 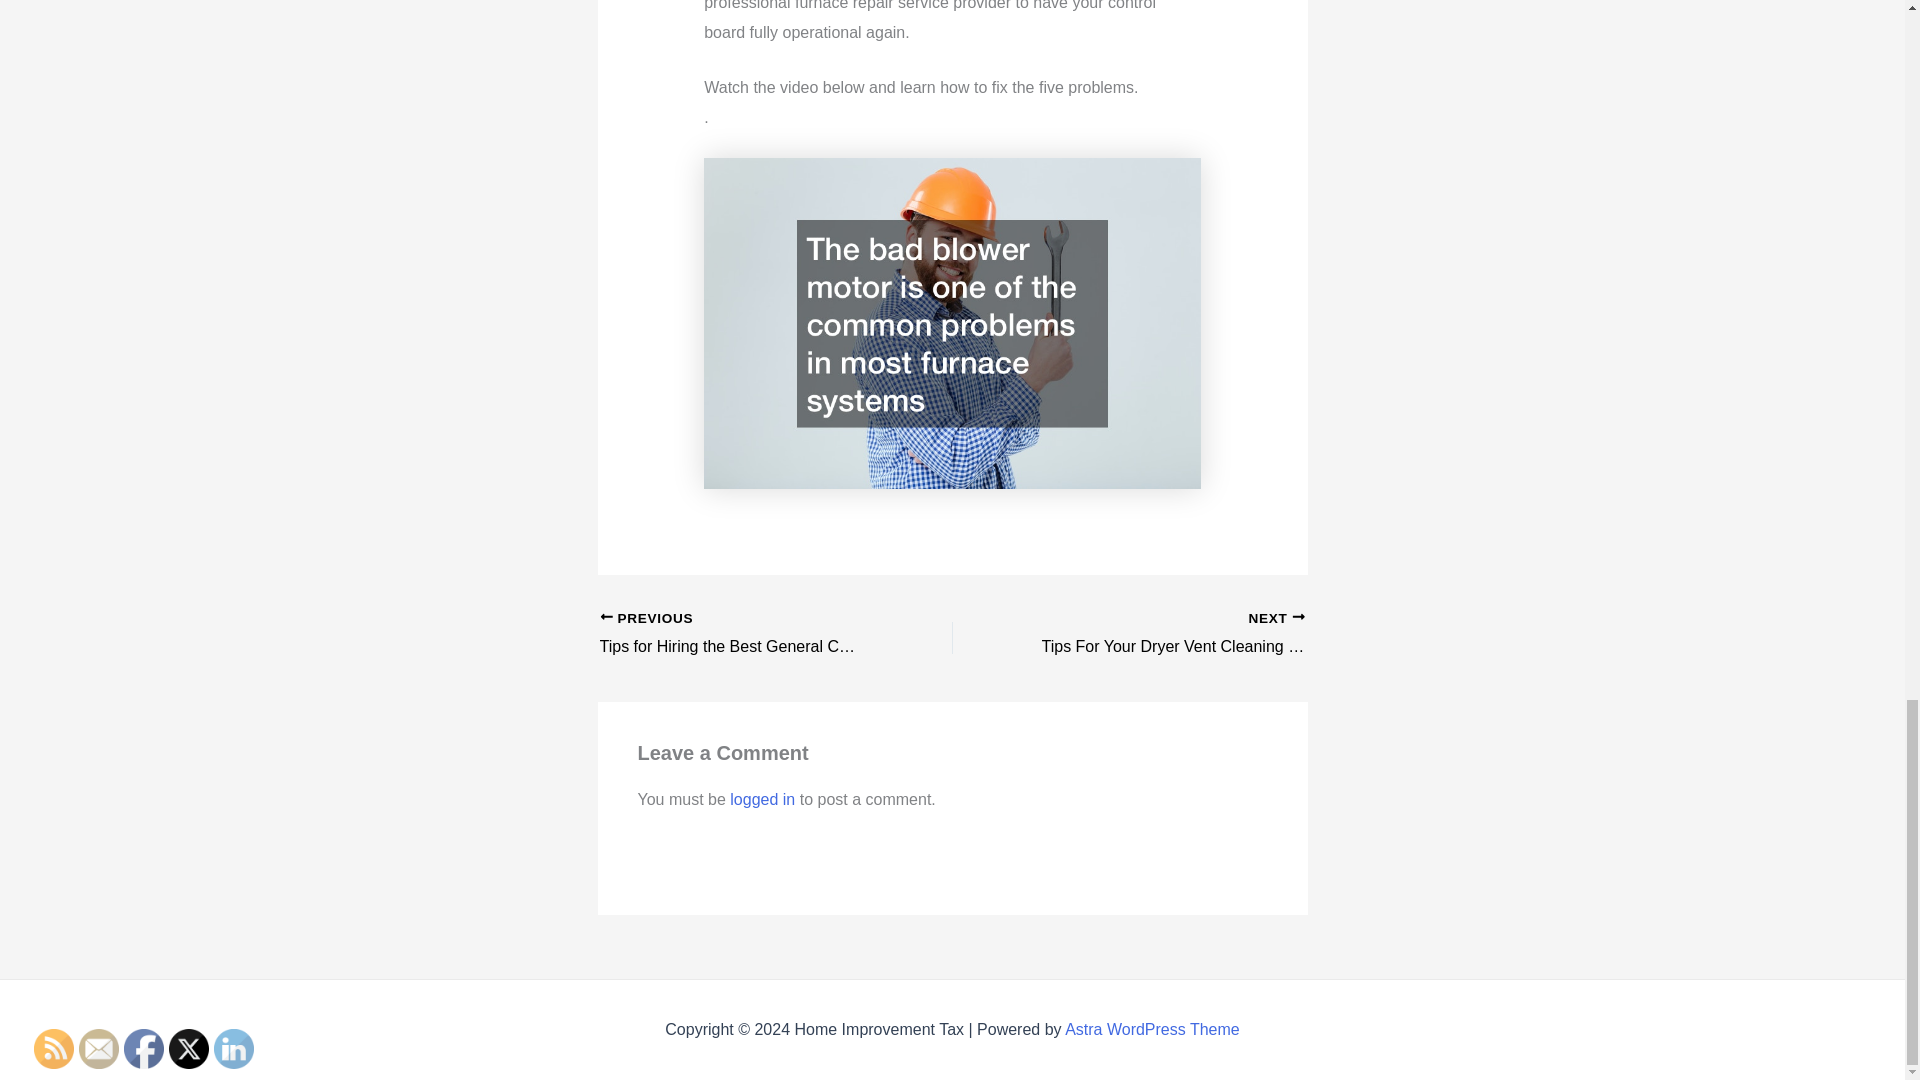 What do you see at coordinates (762, 798) in the screenshot?
I see `logged in` at bounding box center [762, 798].